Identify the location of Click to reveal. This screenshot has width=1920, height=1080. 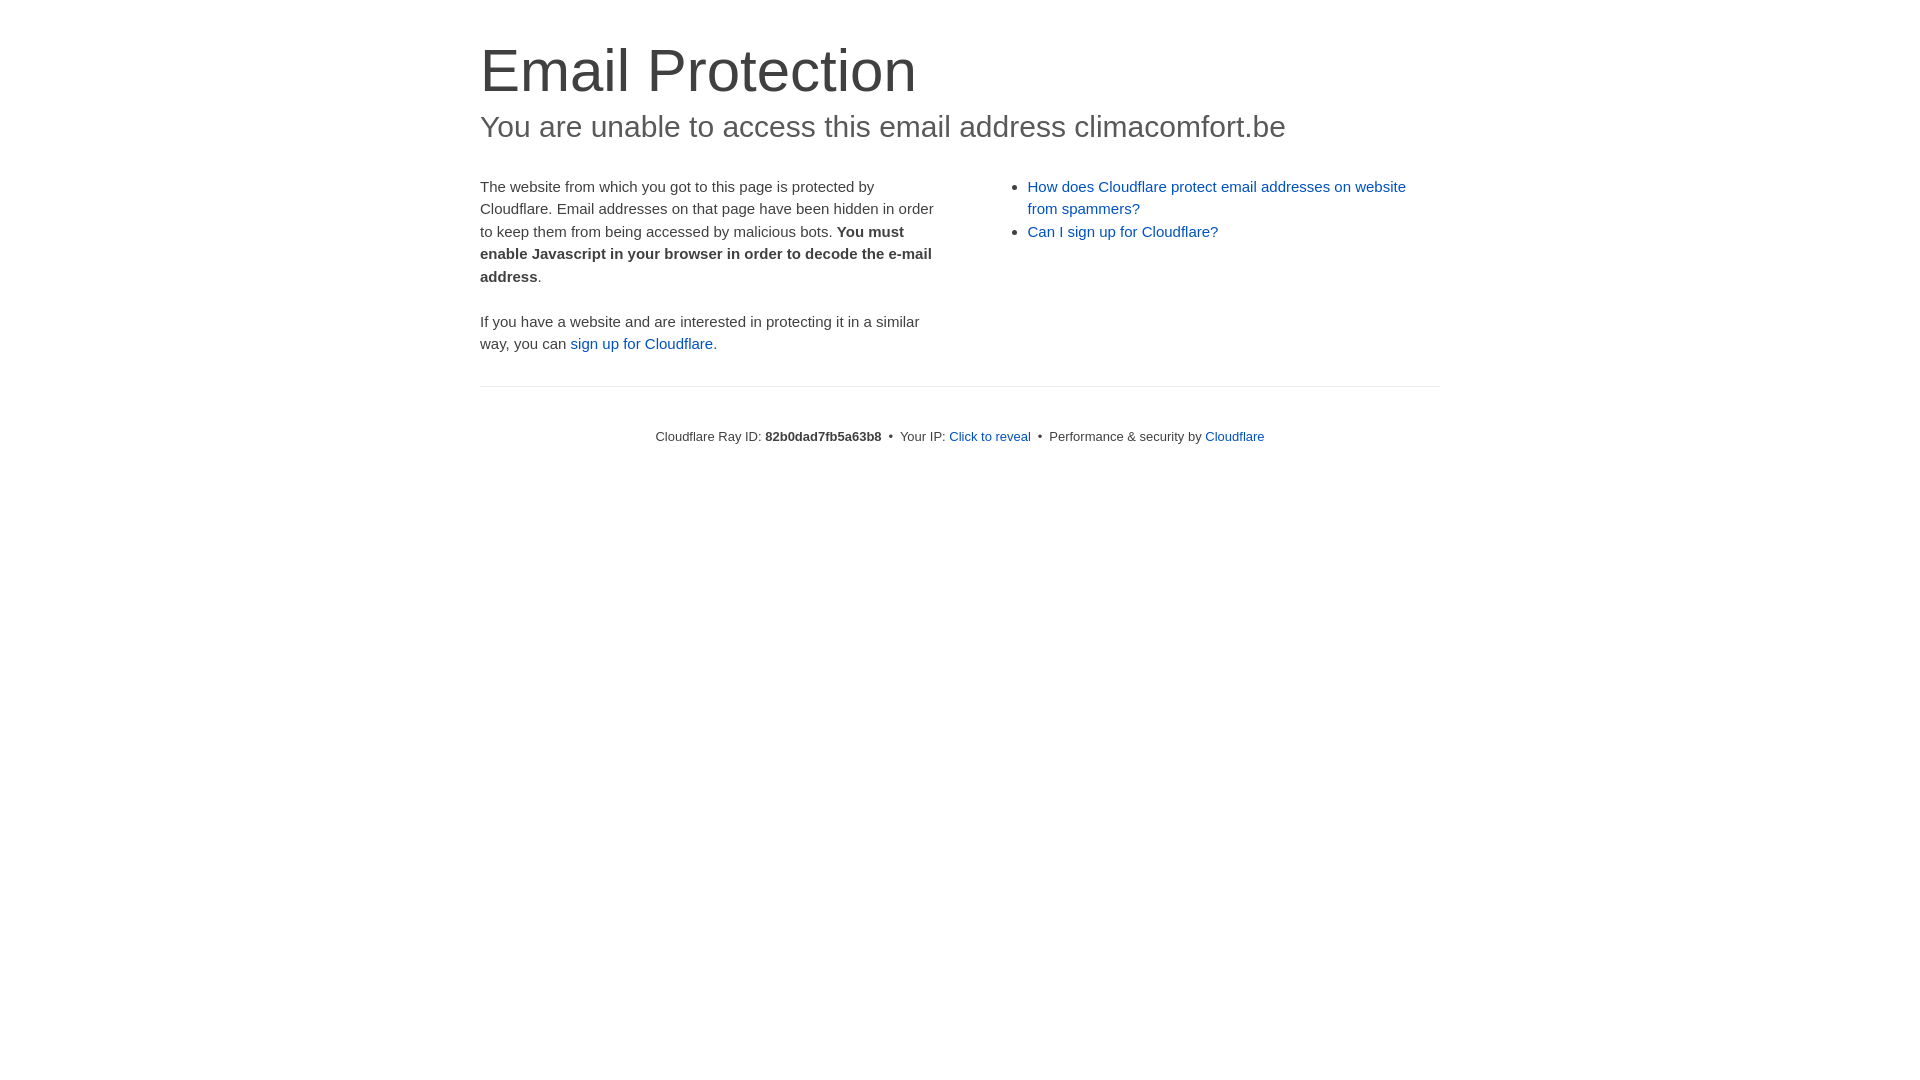
(990, 436).